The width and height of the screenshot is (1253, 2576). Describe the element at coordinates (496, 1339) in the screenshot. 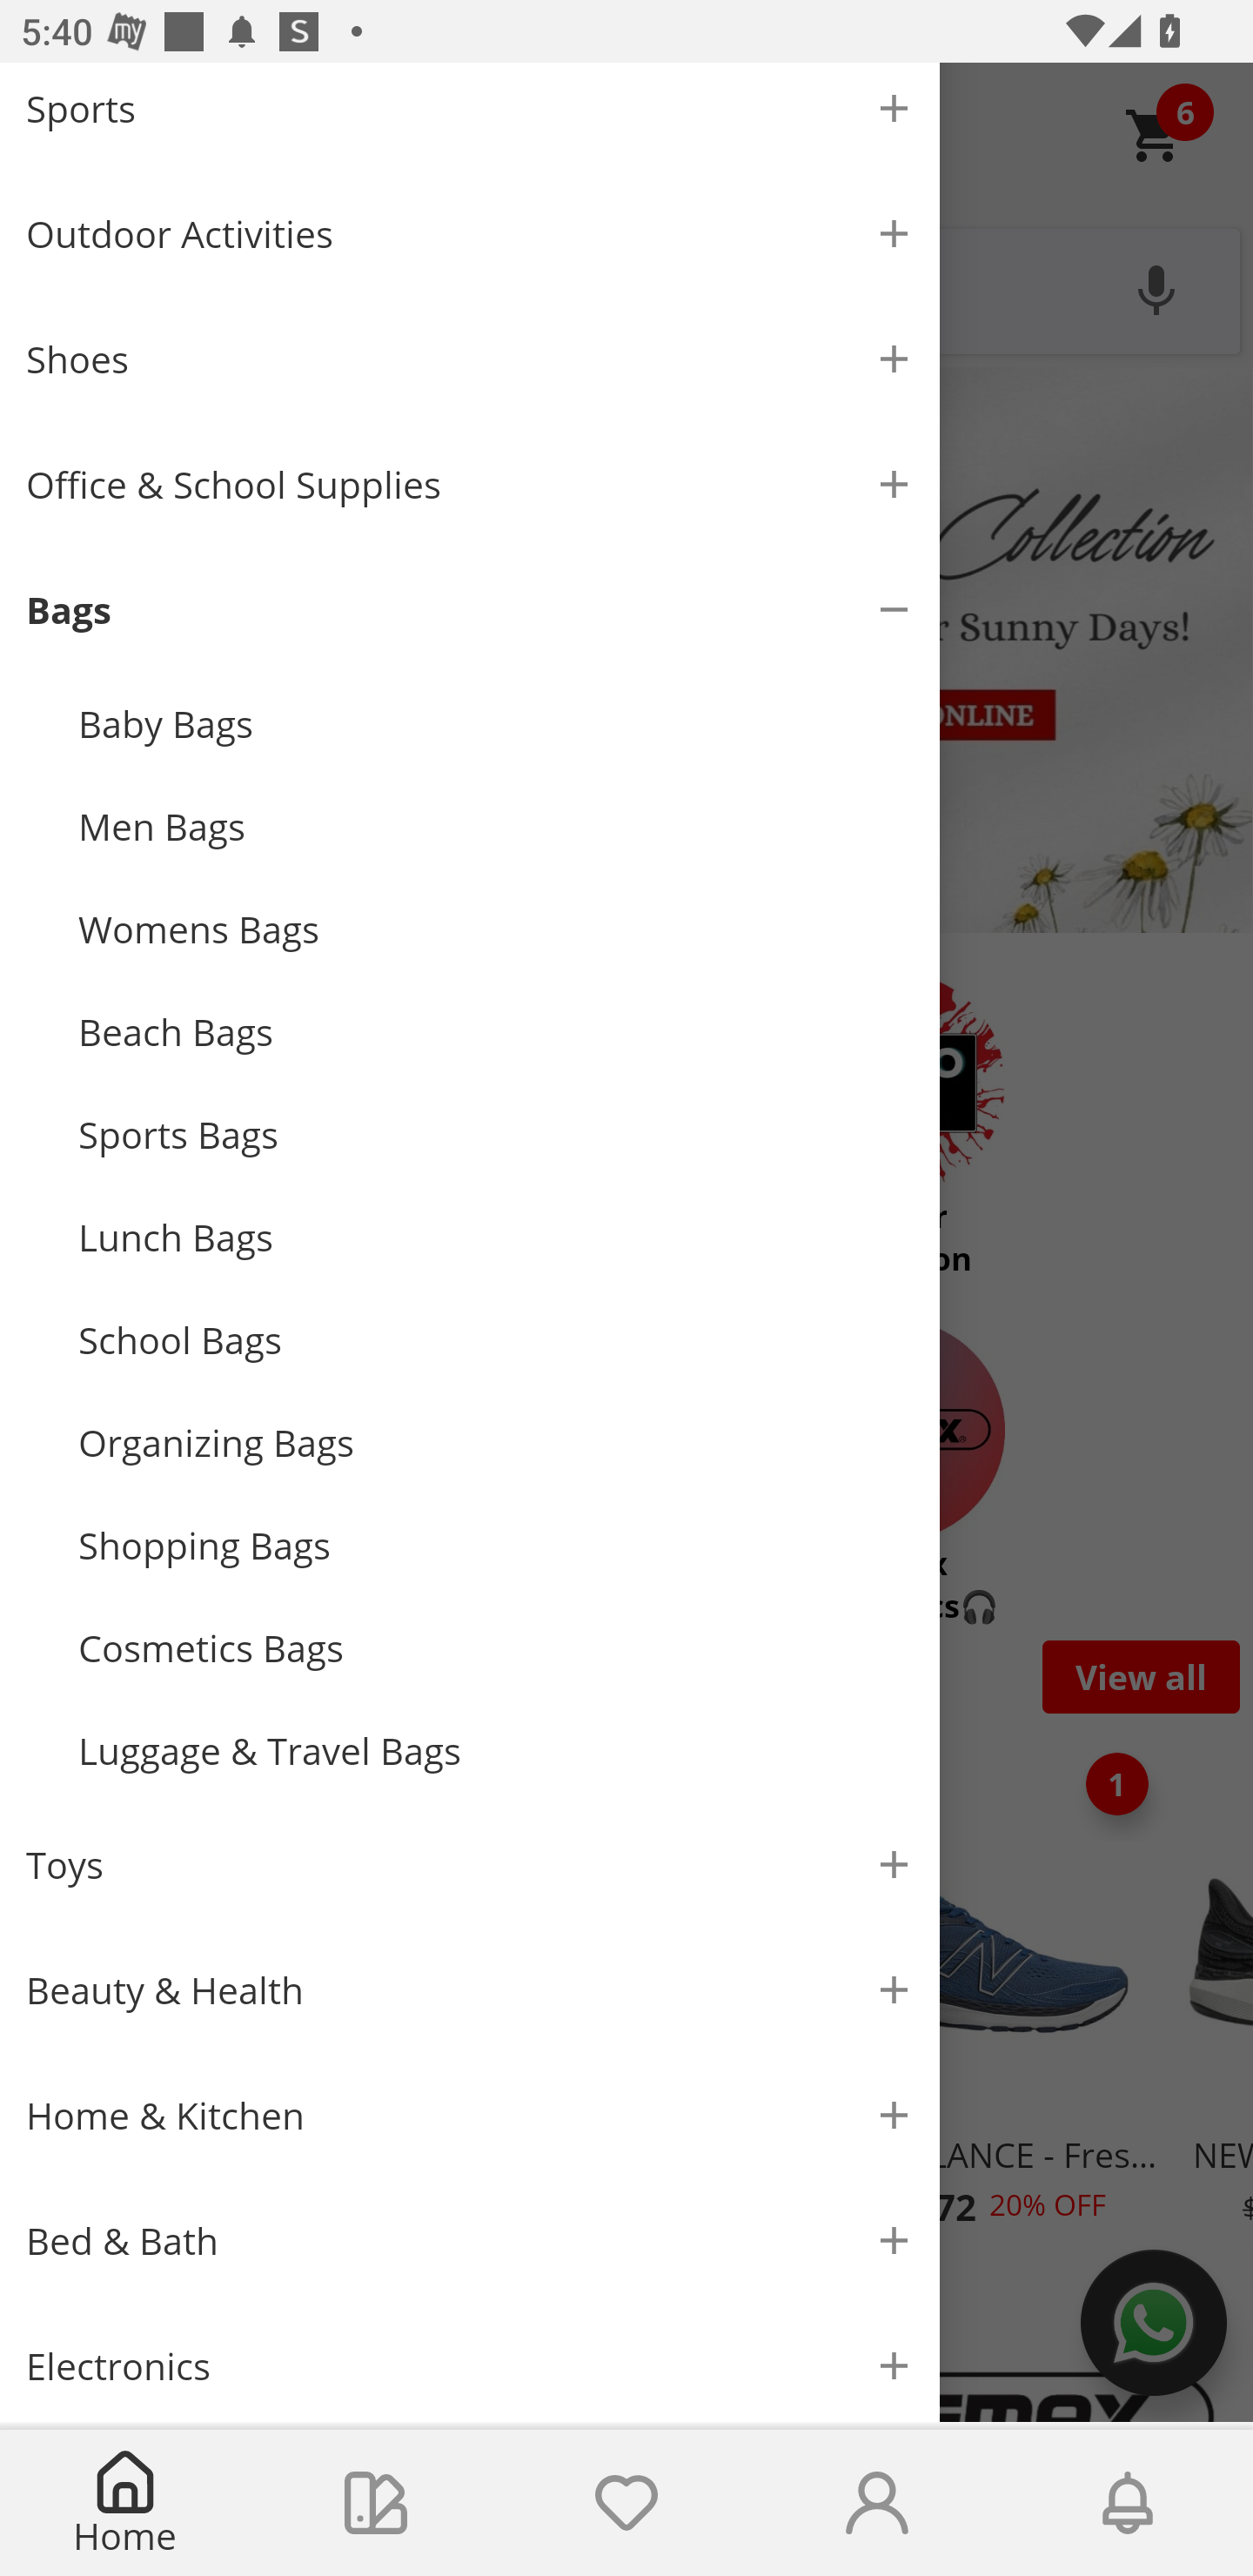

I see `School Bags` at that location.